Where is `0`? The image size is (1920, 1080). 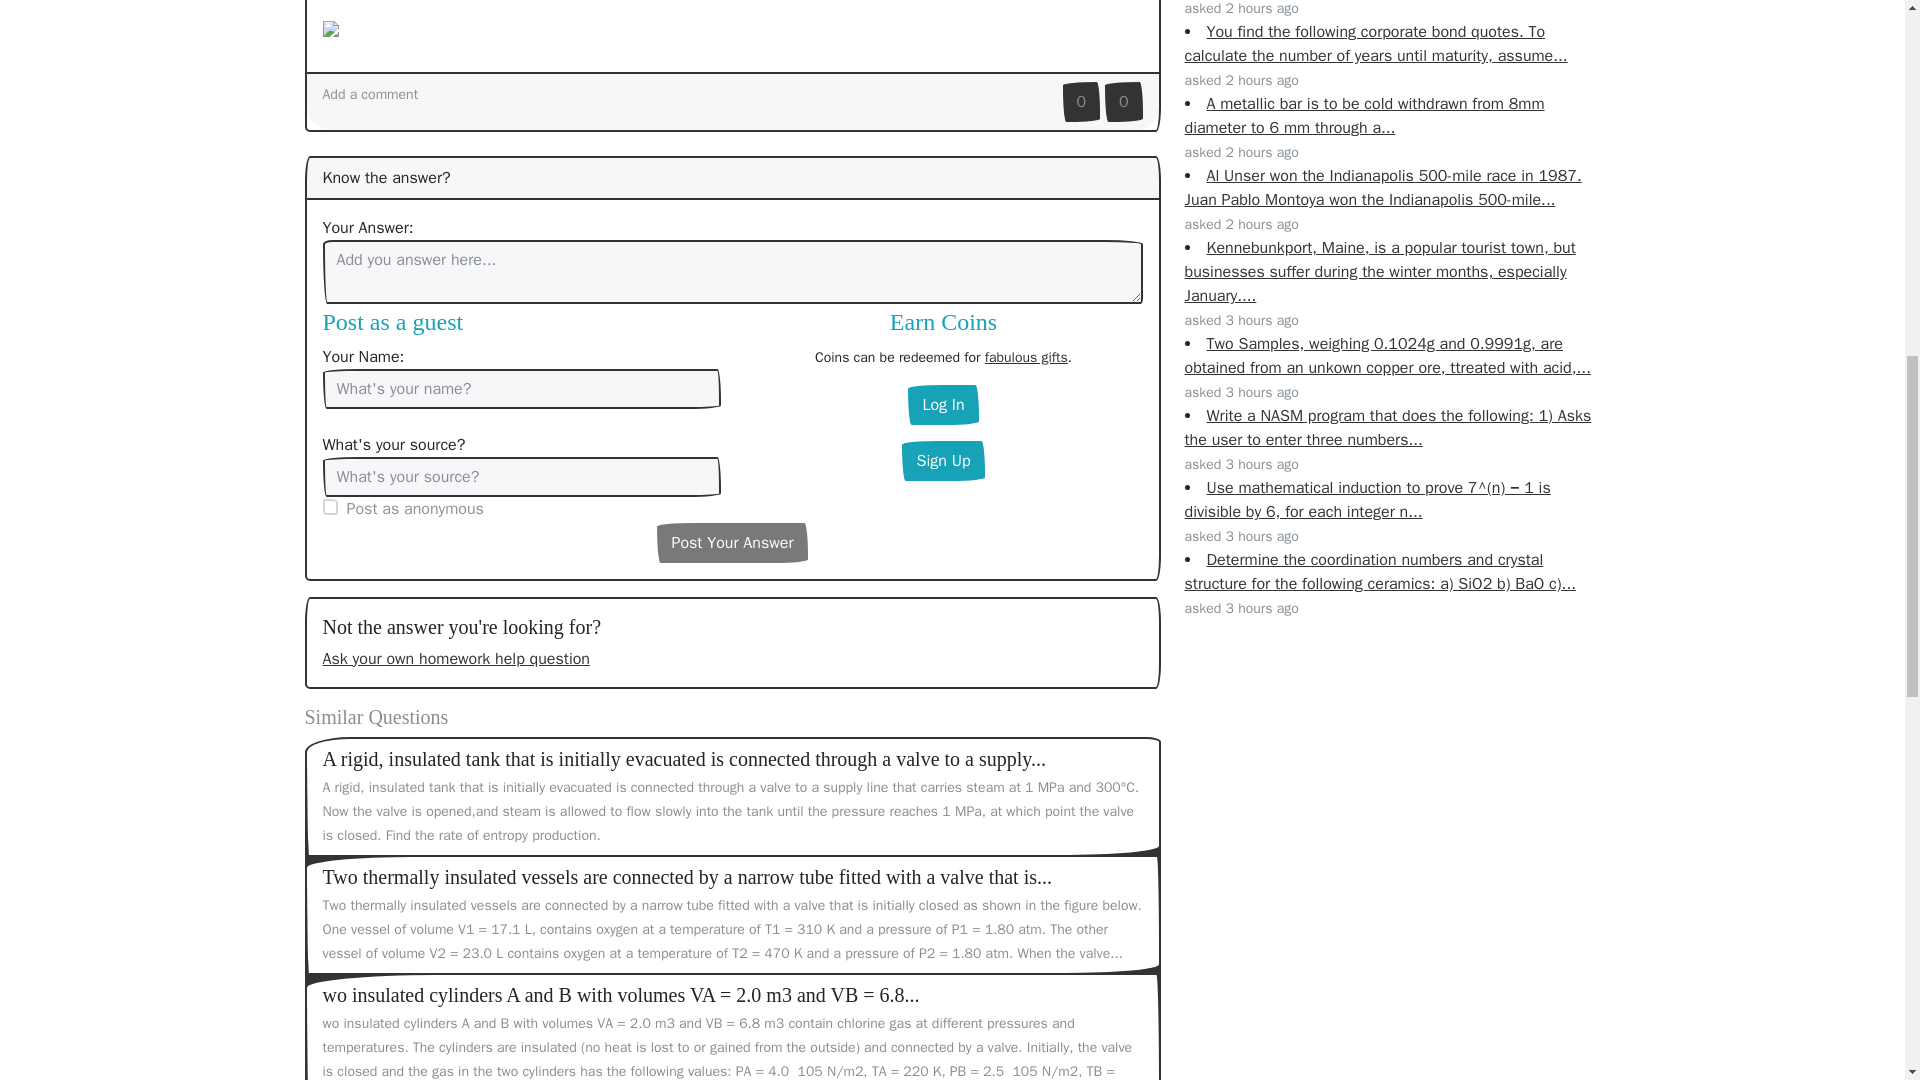 0 is located at coordinates (1082, 102).